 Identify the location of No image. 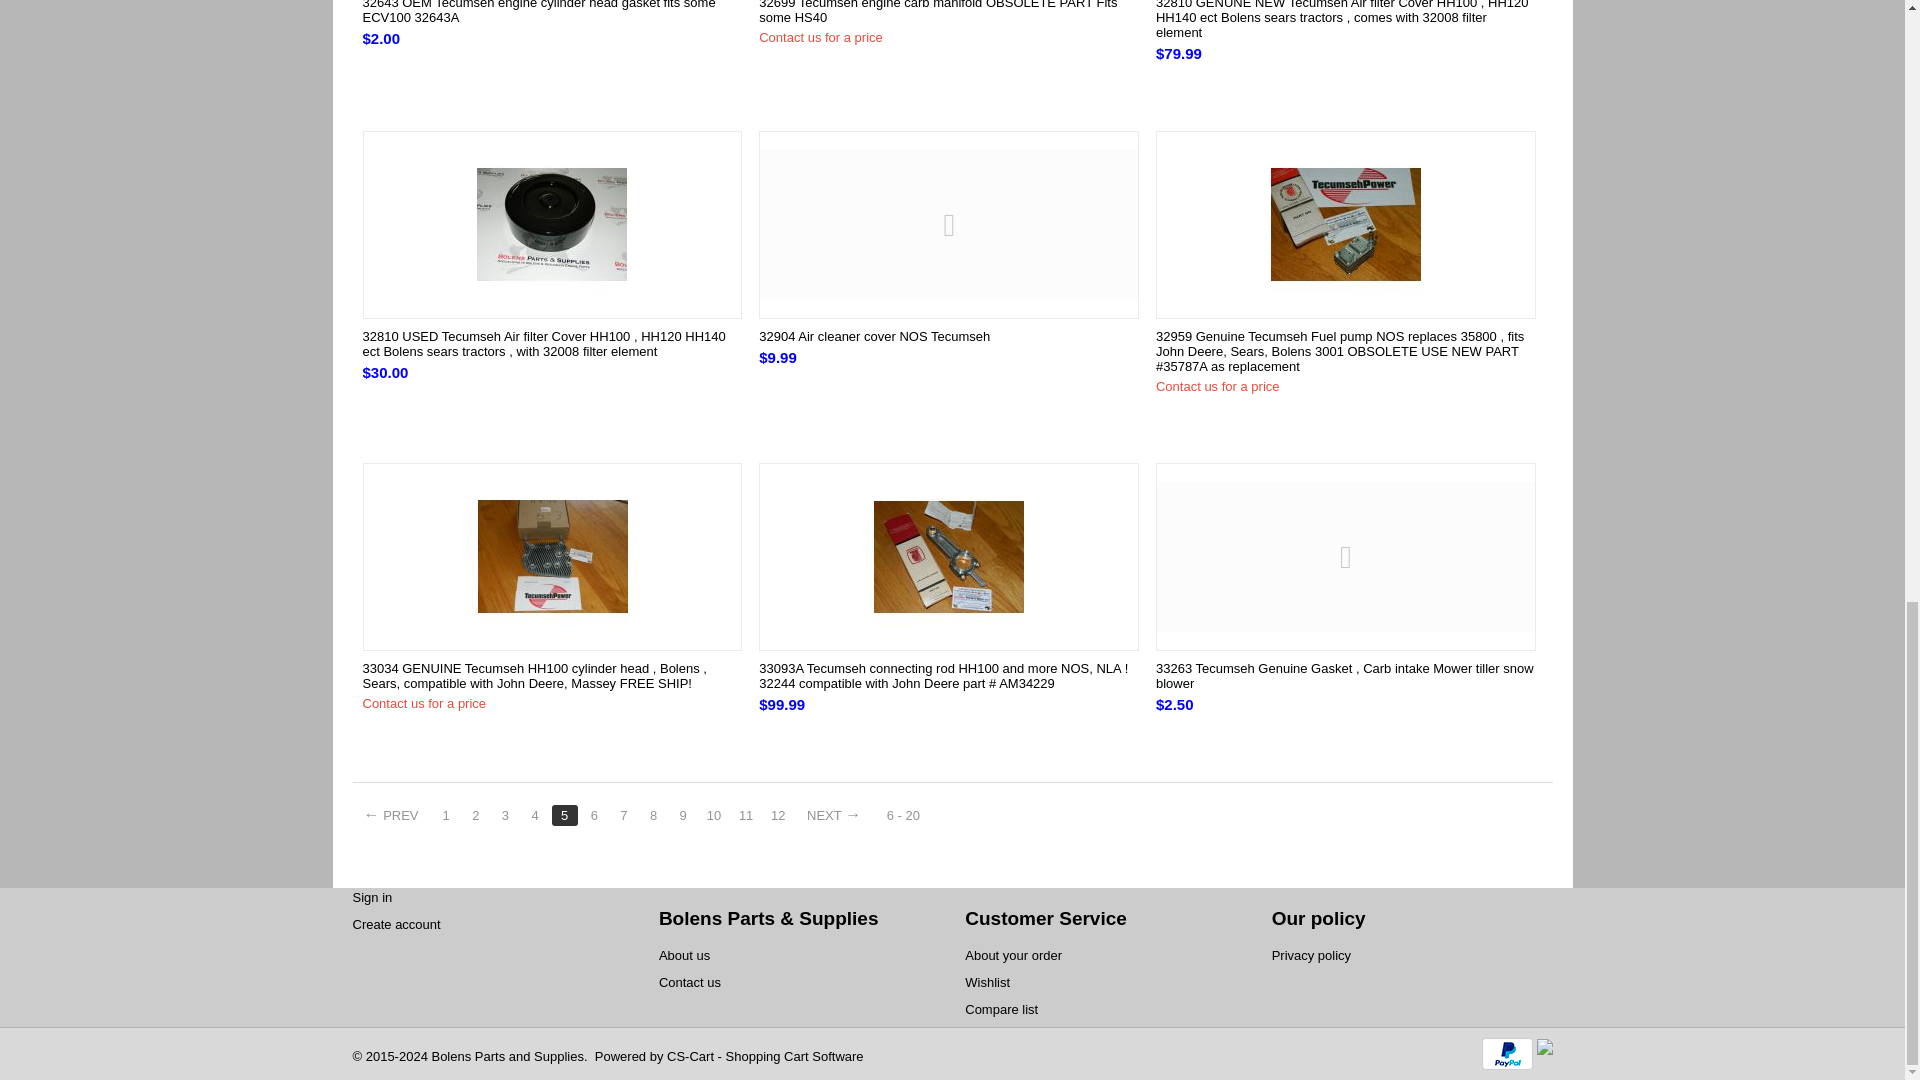
(949, 224).